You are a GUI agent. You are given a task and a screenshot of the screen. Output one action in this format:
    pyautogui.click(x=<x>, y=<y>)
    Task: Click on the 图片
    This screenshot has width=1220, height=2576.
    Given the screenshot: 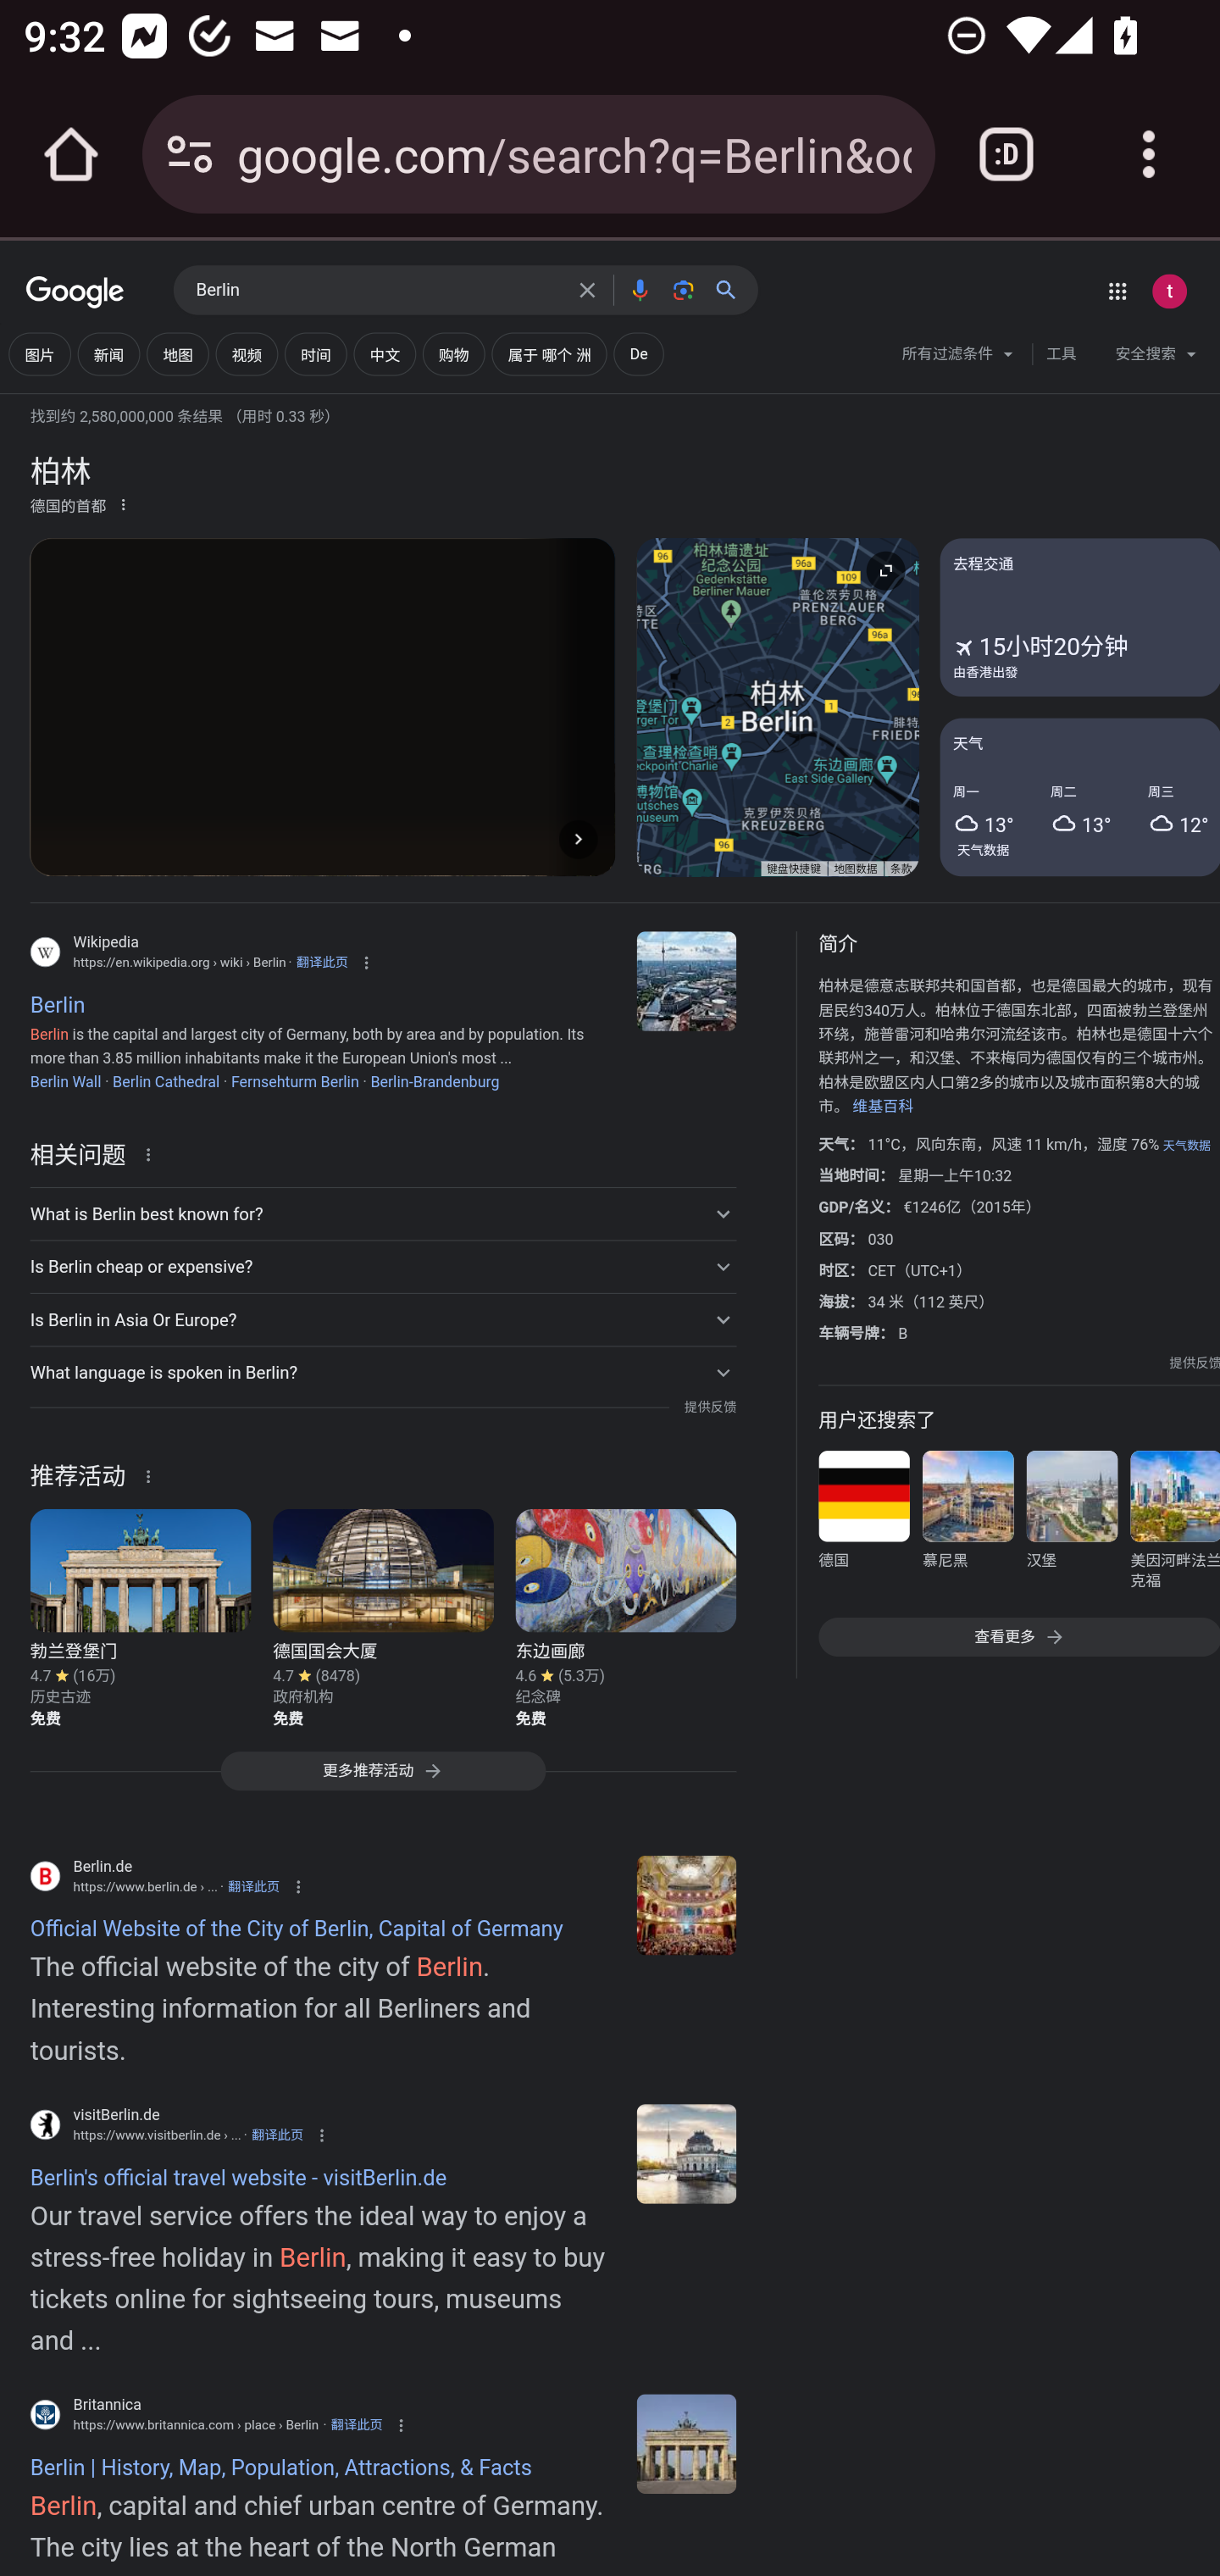 What is the action you would take?
    pyautogui.click(x=39, y=354)
    